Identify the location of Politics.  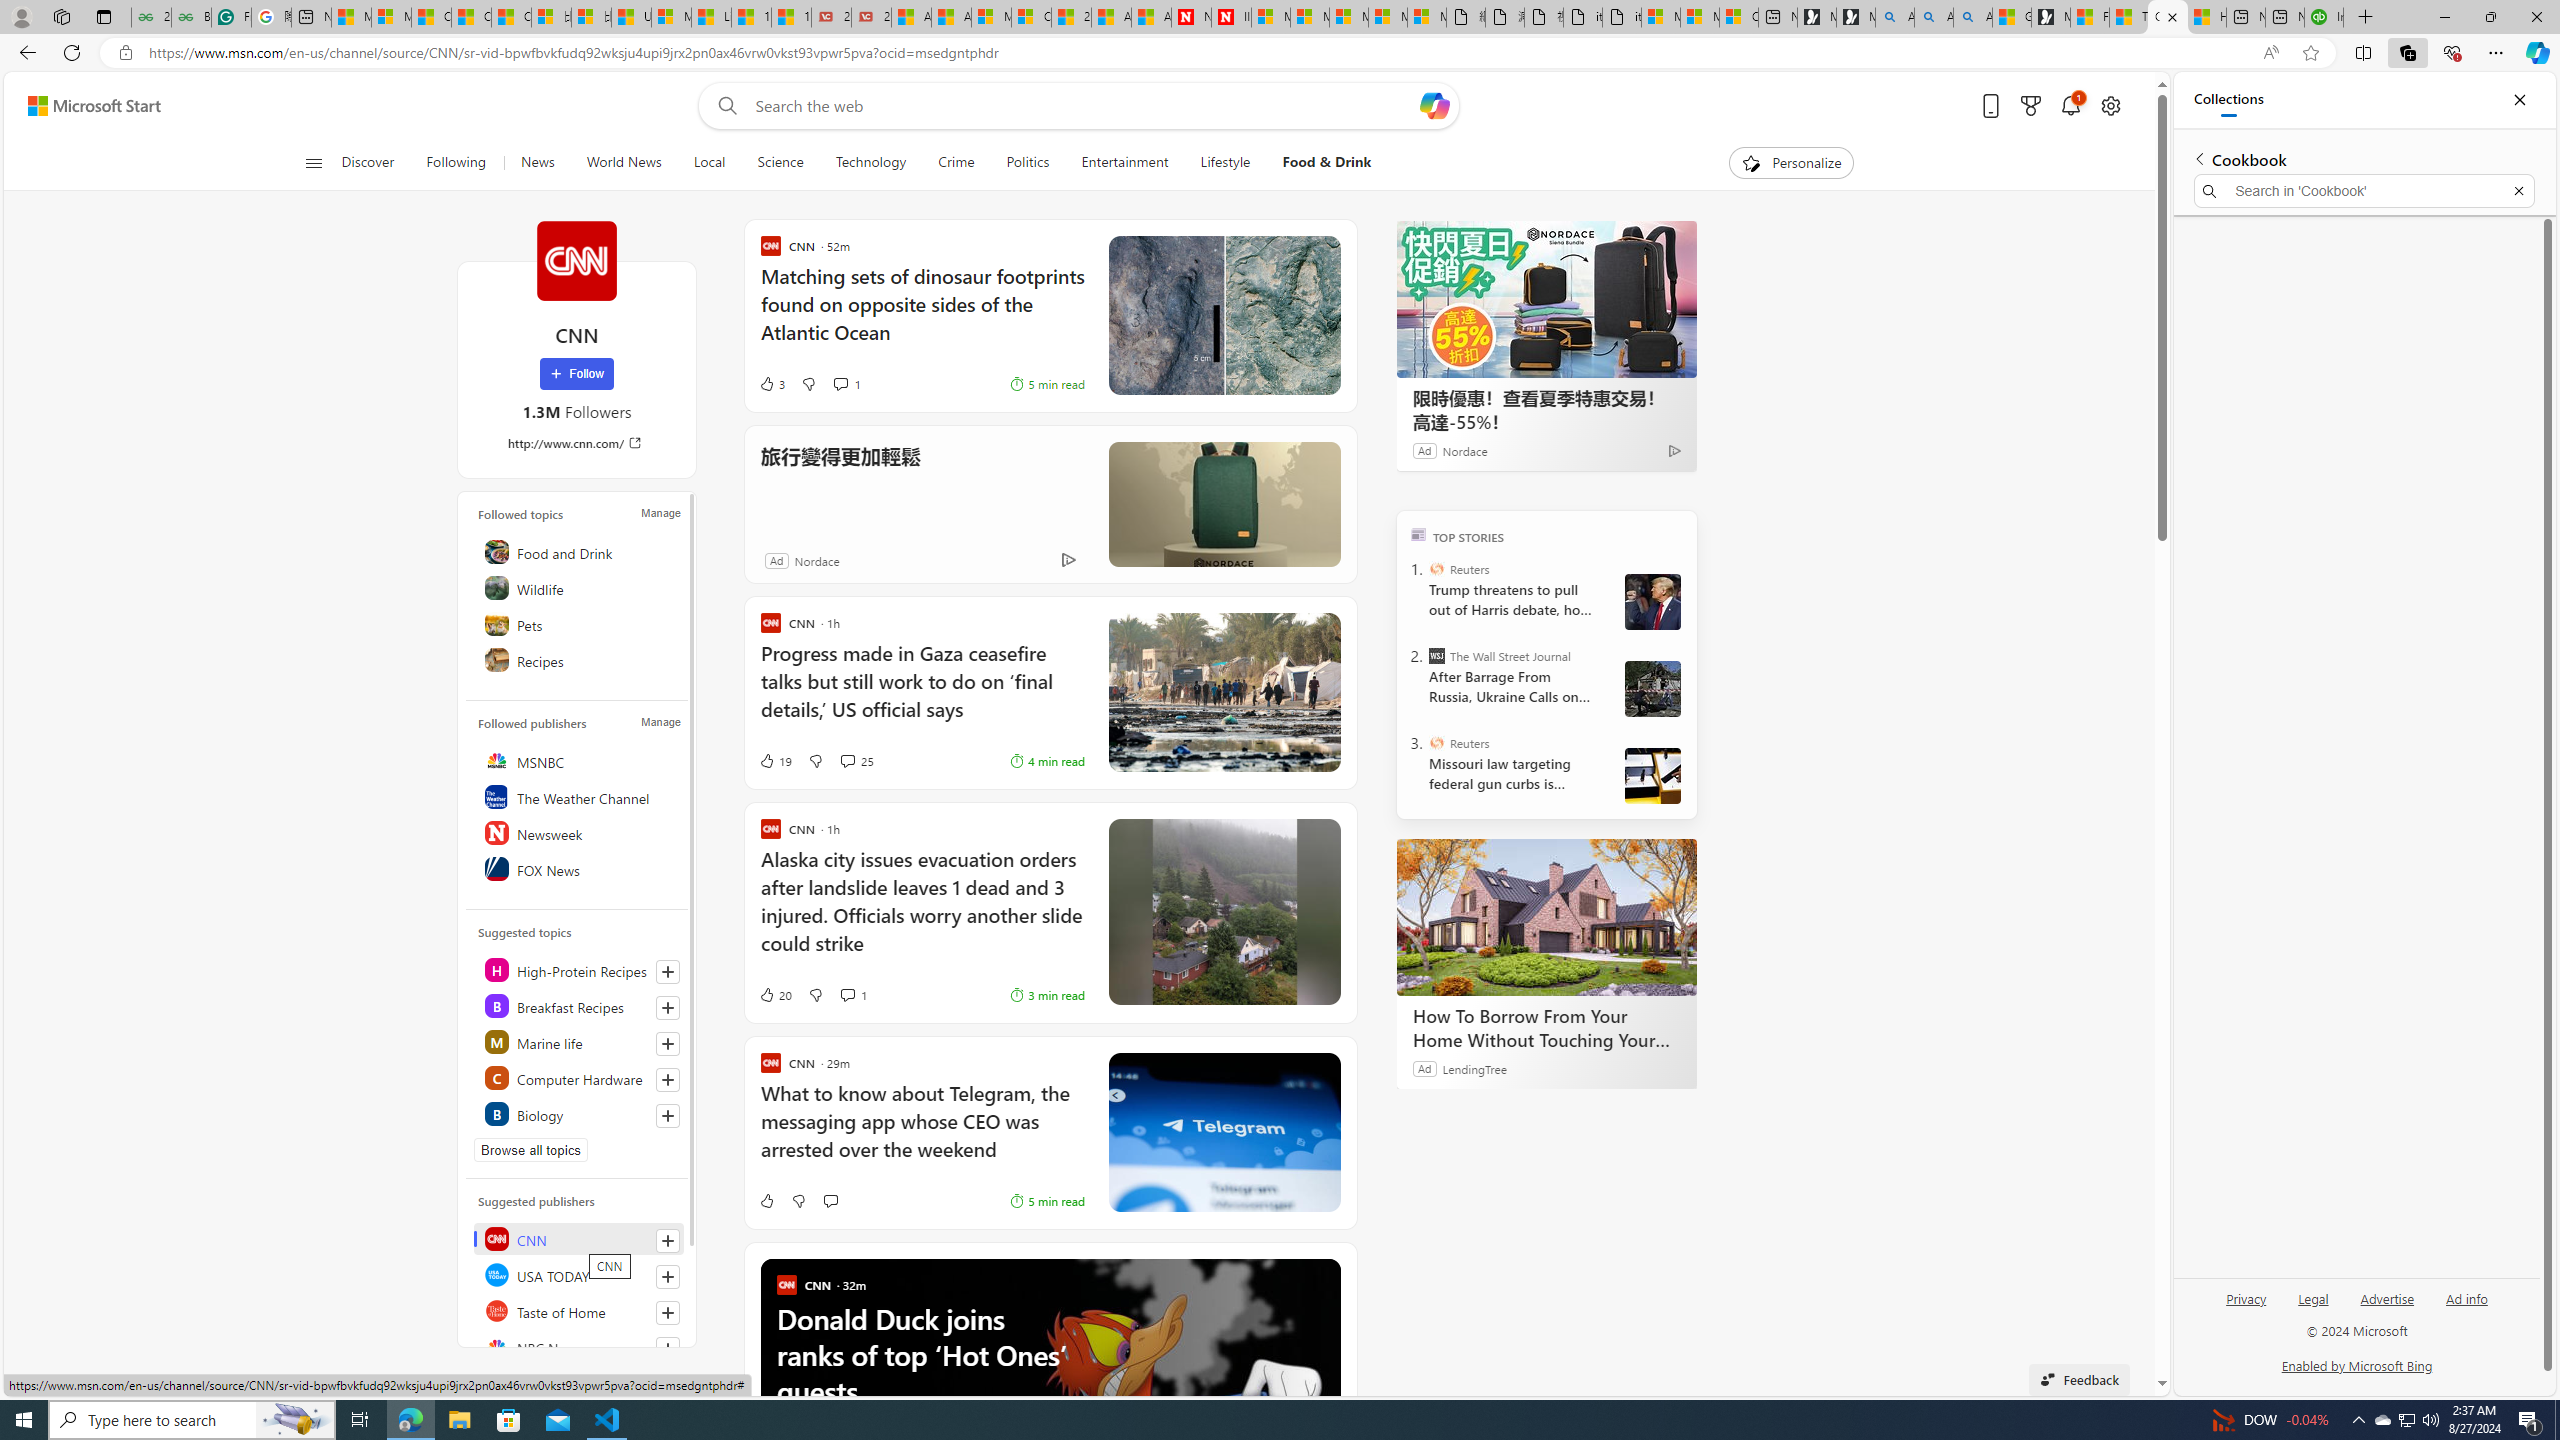
(1027, 163).